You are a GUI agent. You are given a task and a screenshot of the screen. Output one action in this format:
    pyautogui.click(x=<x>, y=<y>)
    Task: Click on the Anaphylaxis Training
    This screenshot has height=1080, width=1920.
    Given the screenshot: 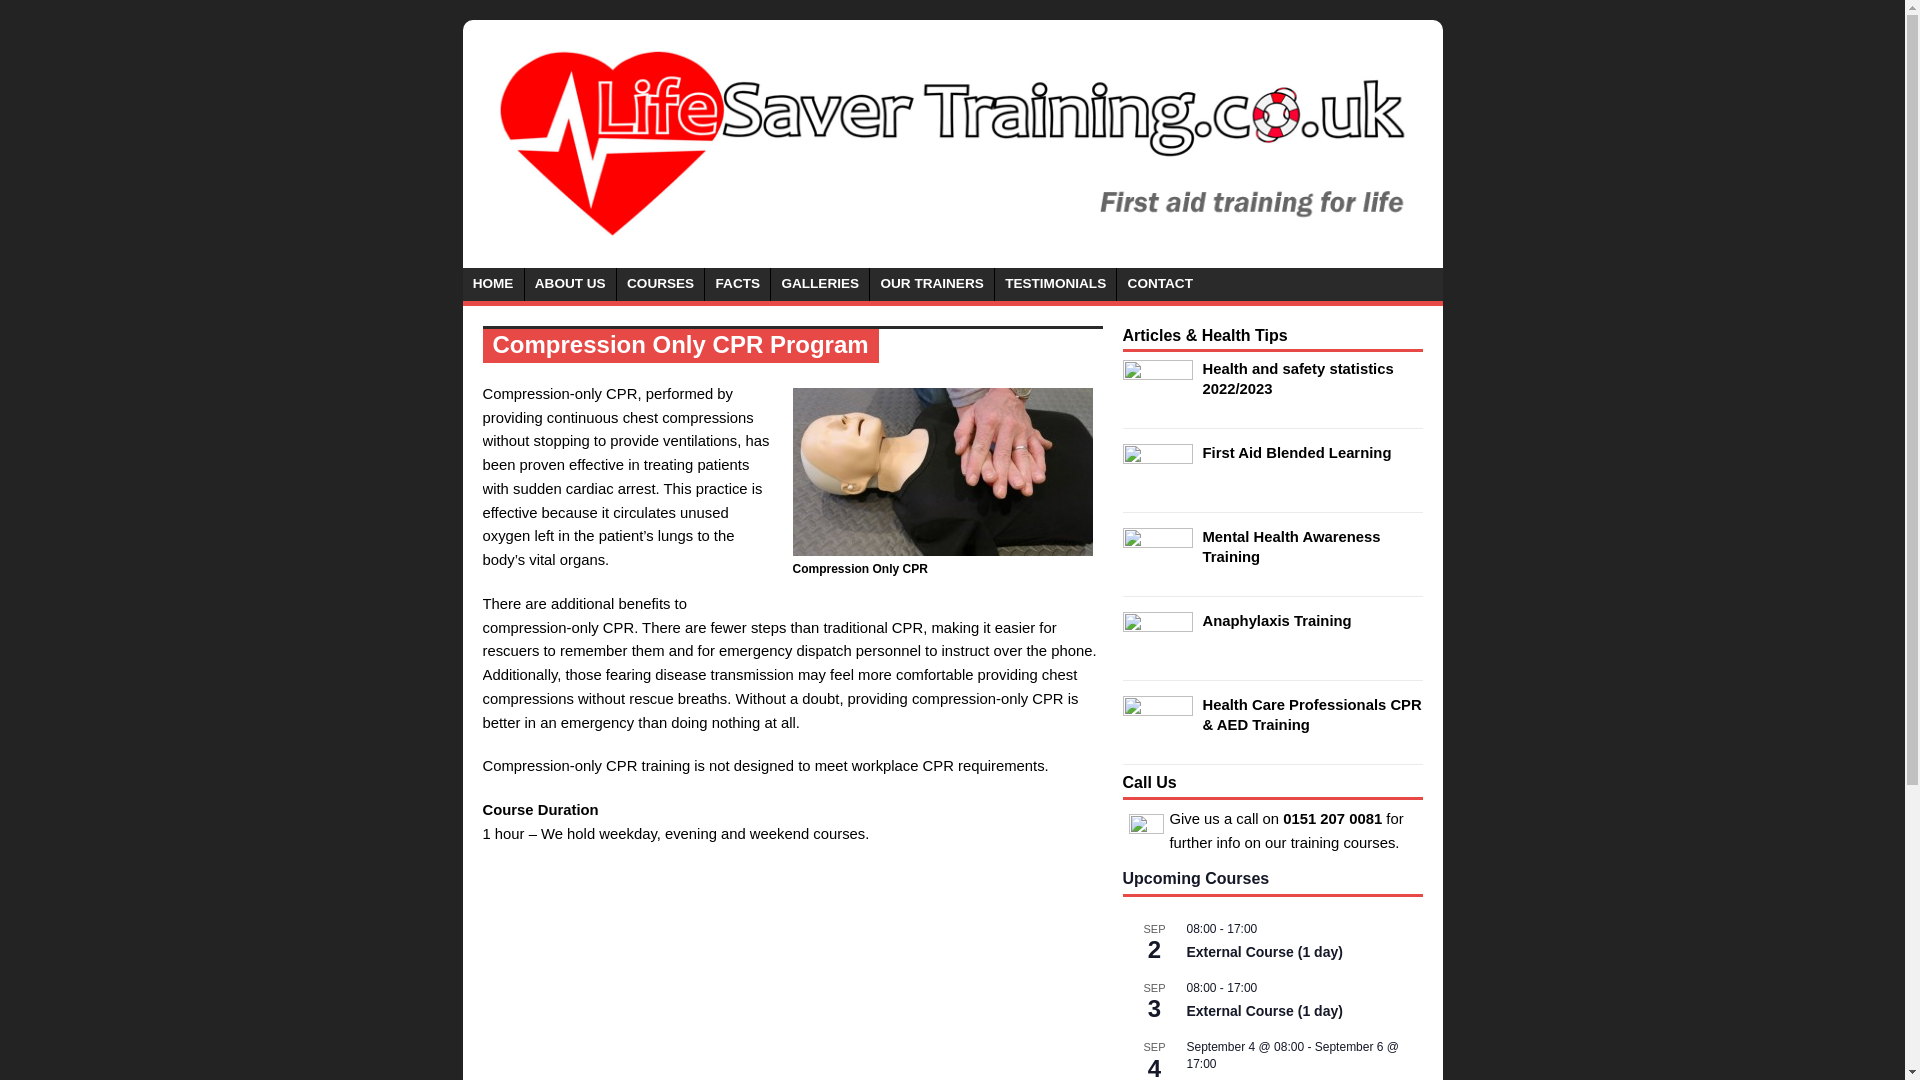 What is the action you would take?
    pyautogui.click(x=1156, y=654)
    